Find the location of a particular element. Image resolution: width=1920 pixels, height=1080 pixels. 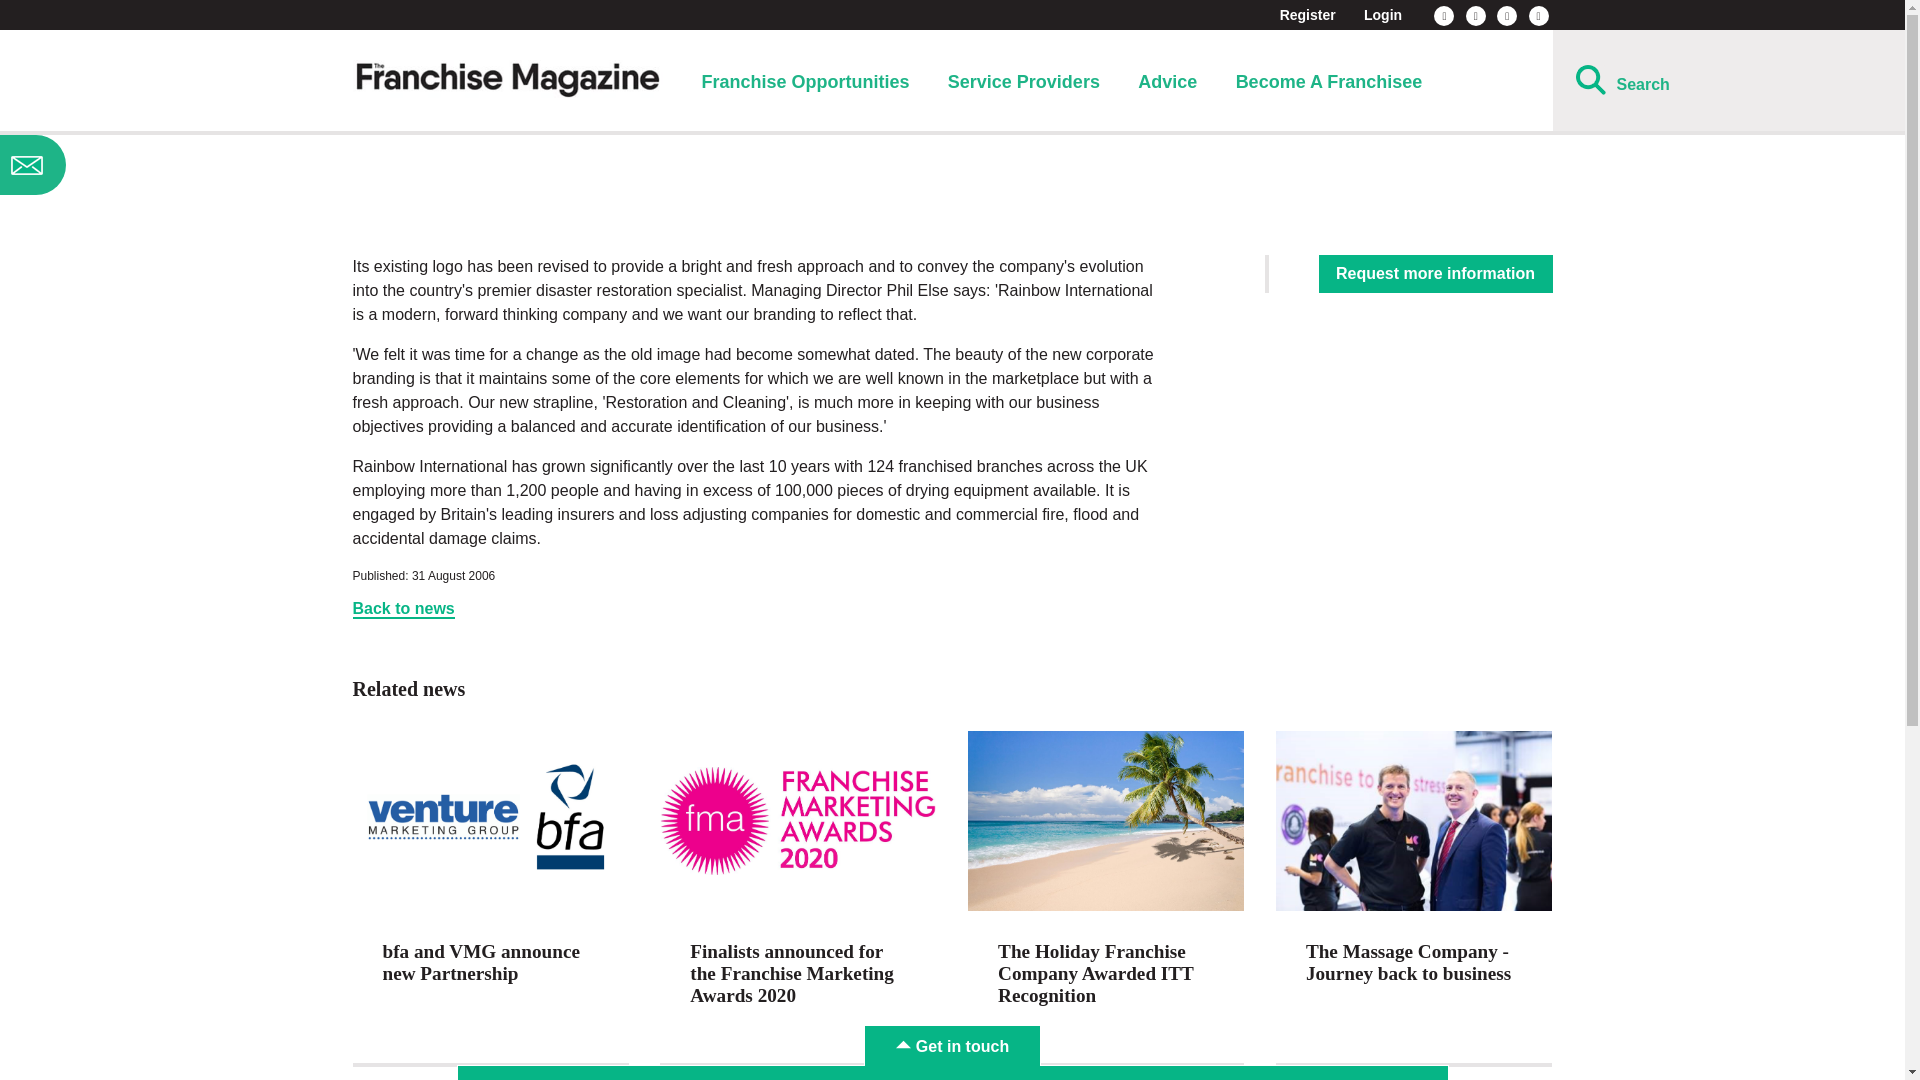

Service Providers is located at coordinates (1024, 82).